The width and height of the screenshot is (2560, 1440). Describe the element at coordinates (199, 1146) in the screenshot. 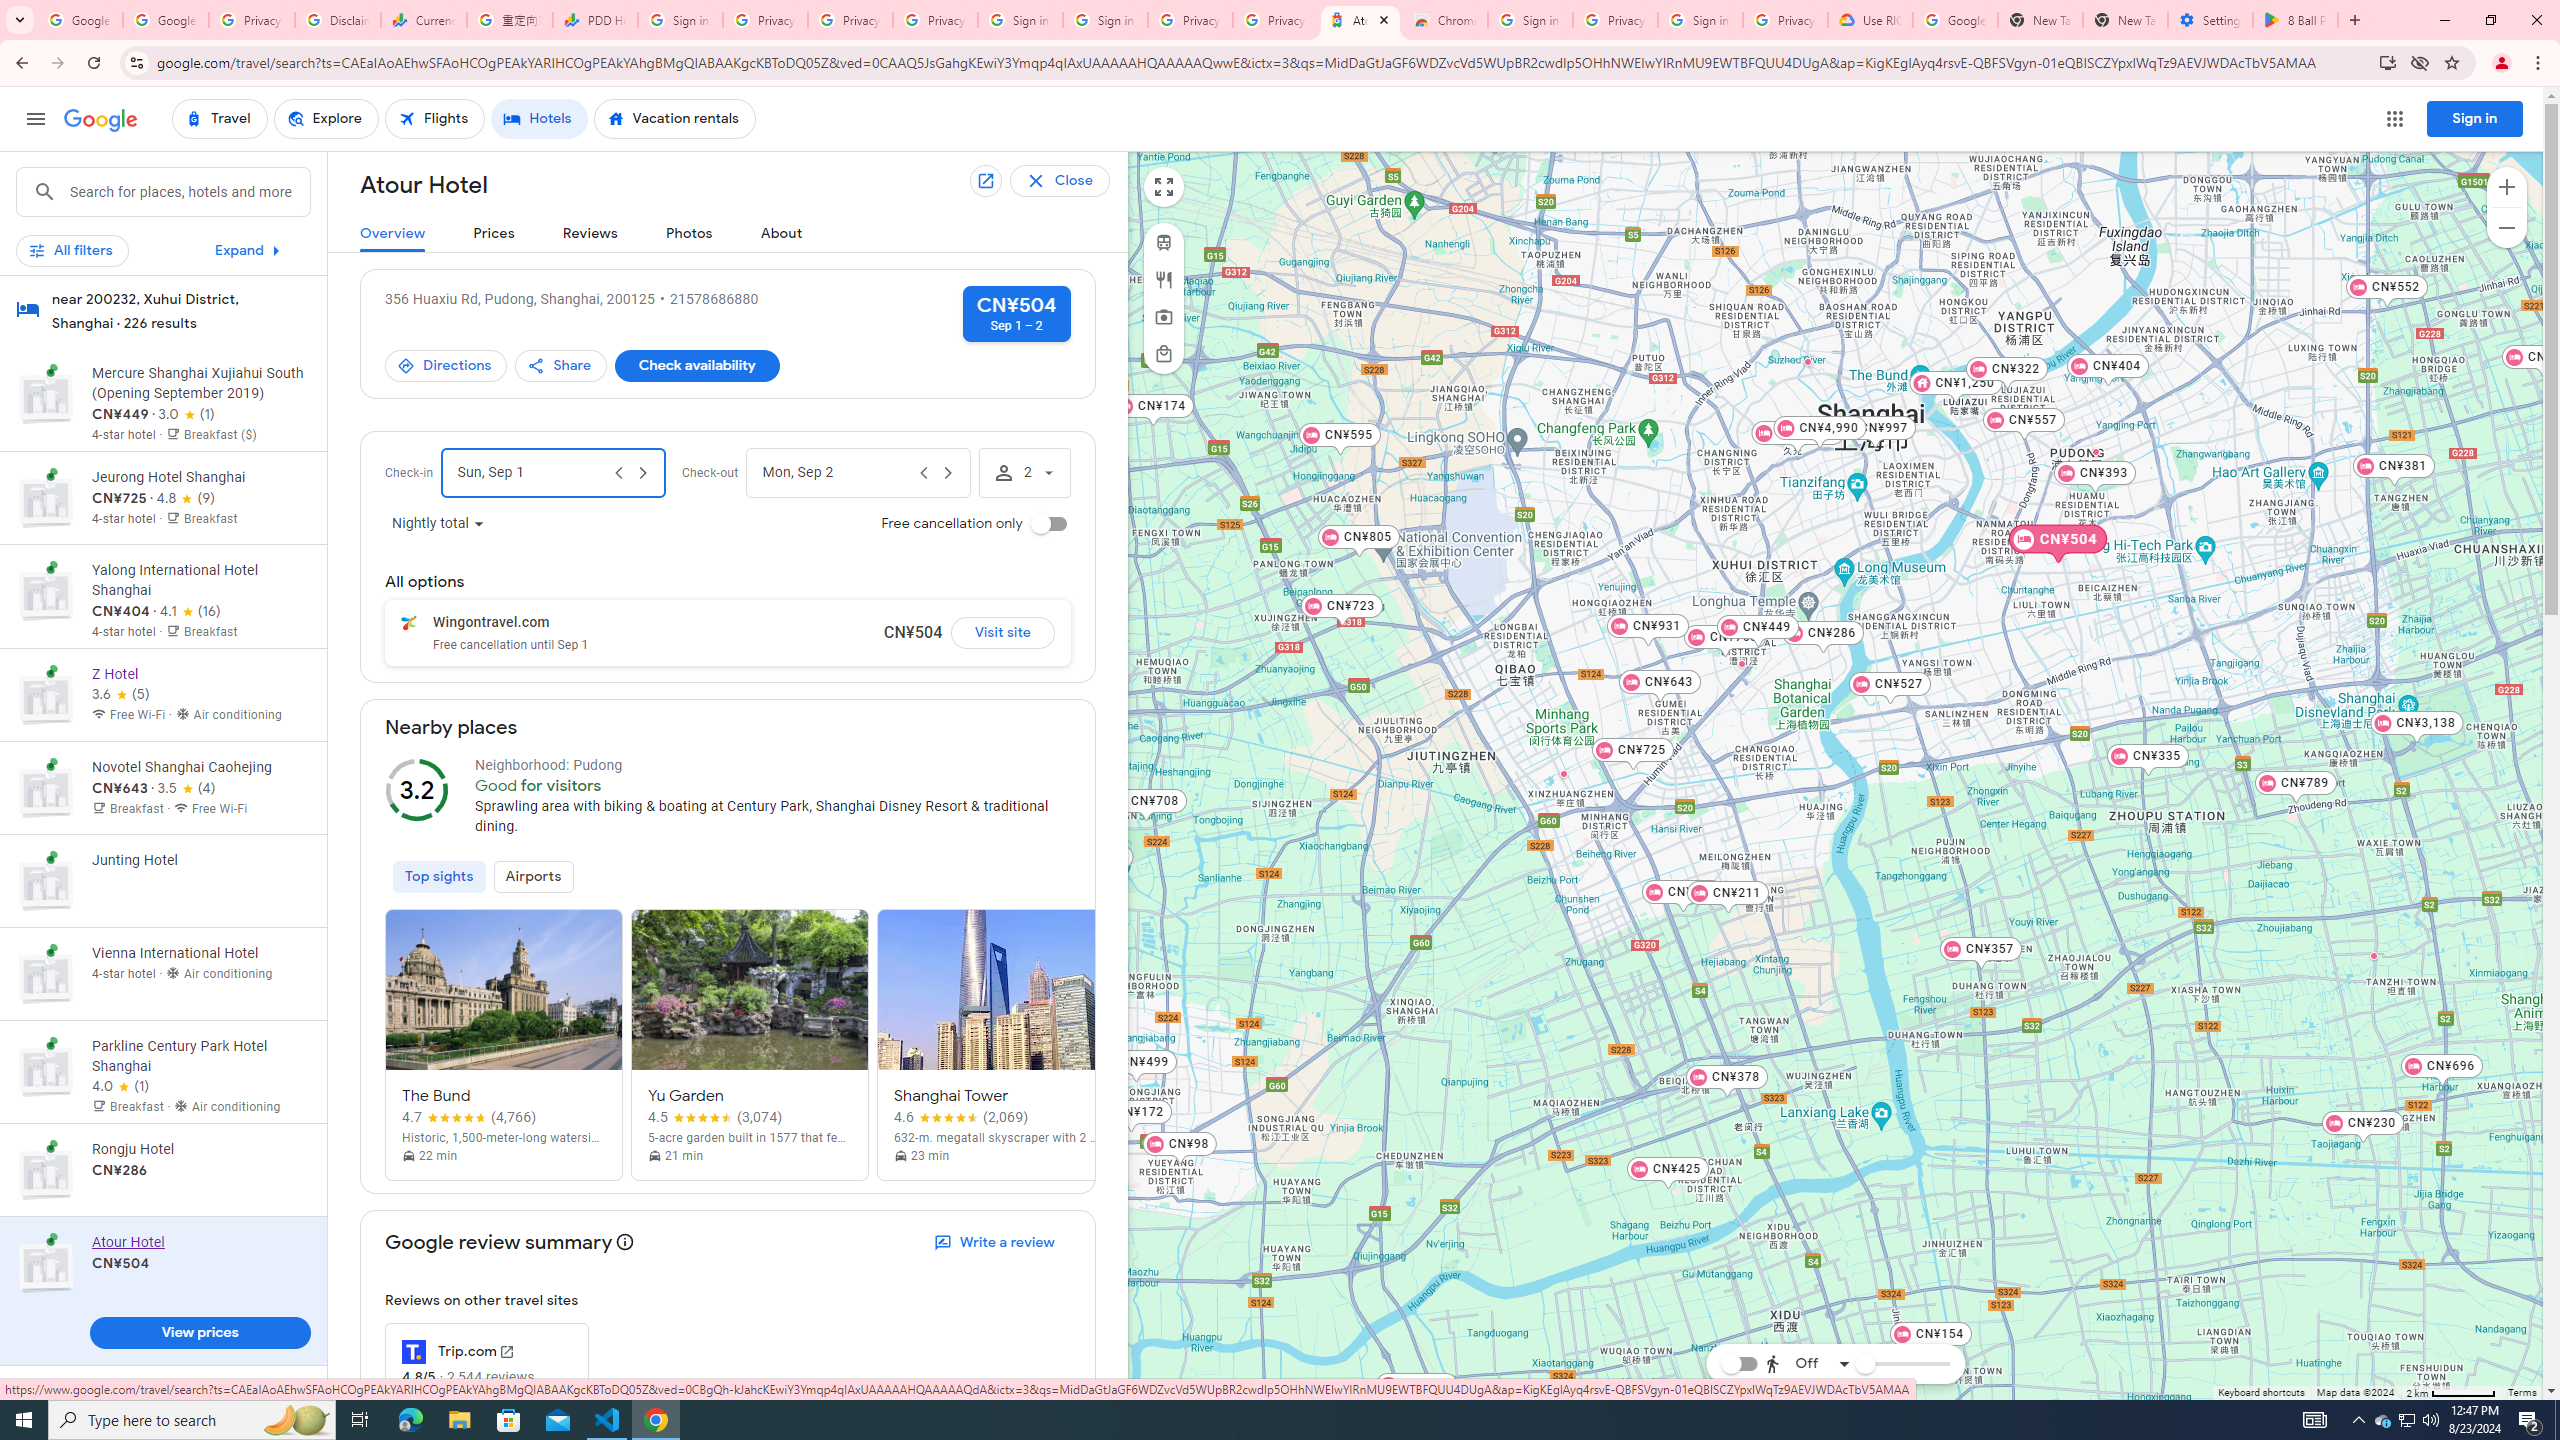

I see `View prices for Parkline Century Park Hotel Shanghai` at that location.